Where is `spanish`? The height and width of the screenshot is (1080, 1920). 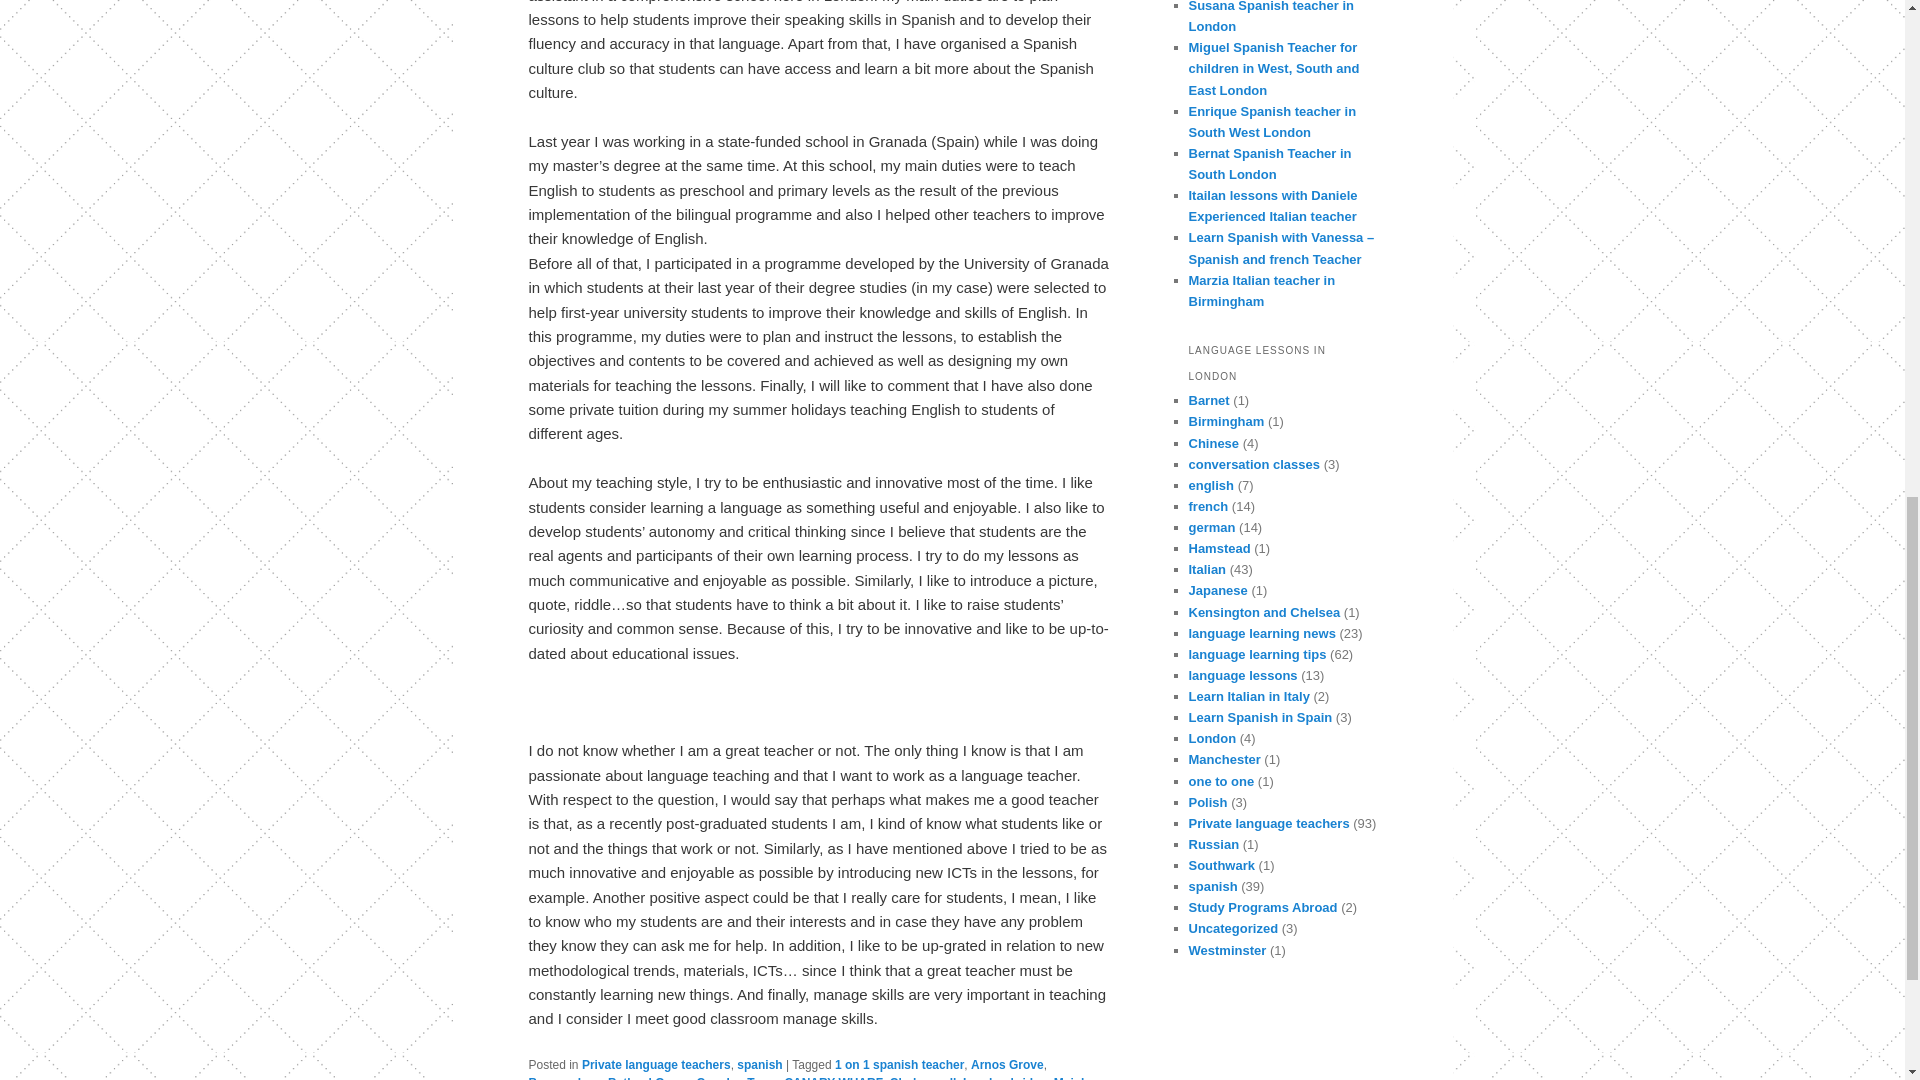 spanish is located at coordinates (759, 1065).